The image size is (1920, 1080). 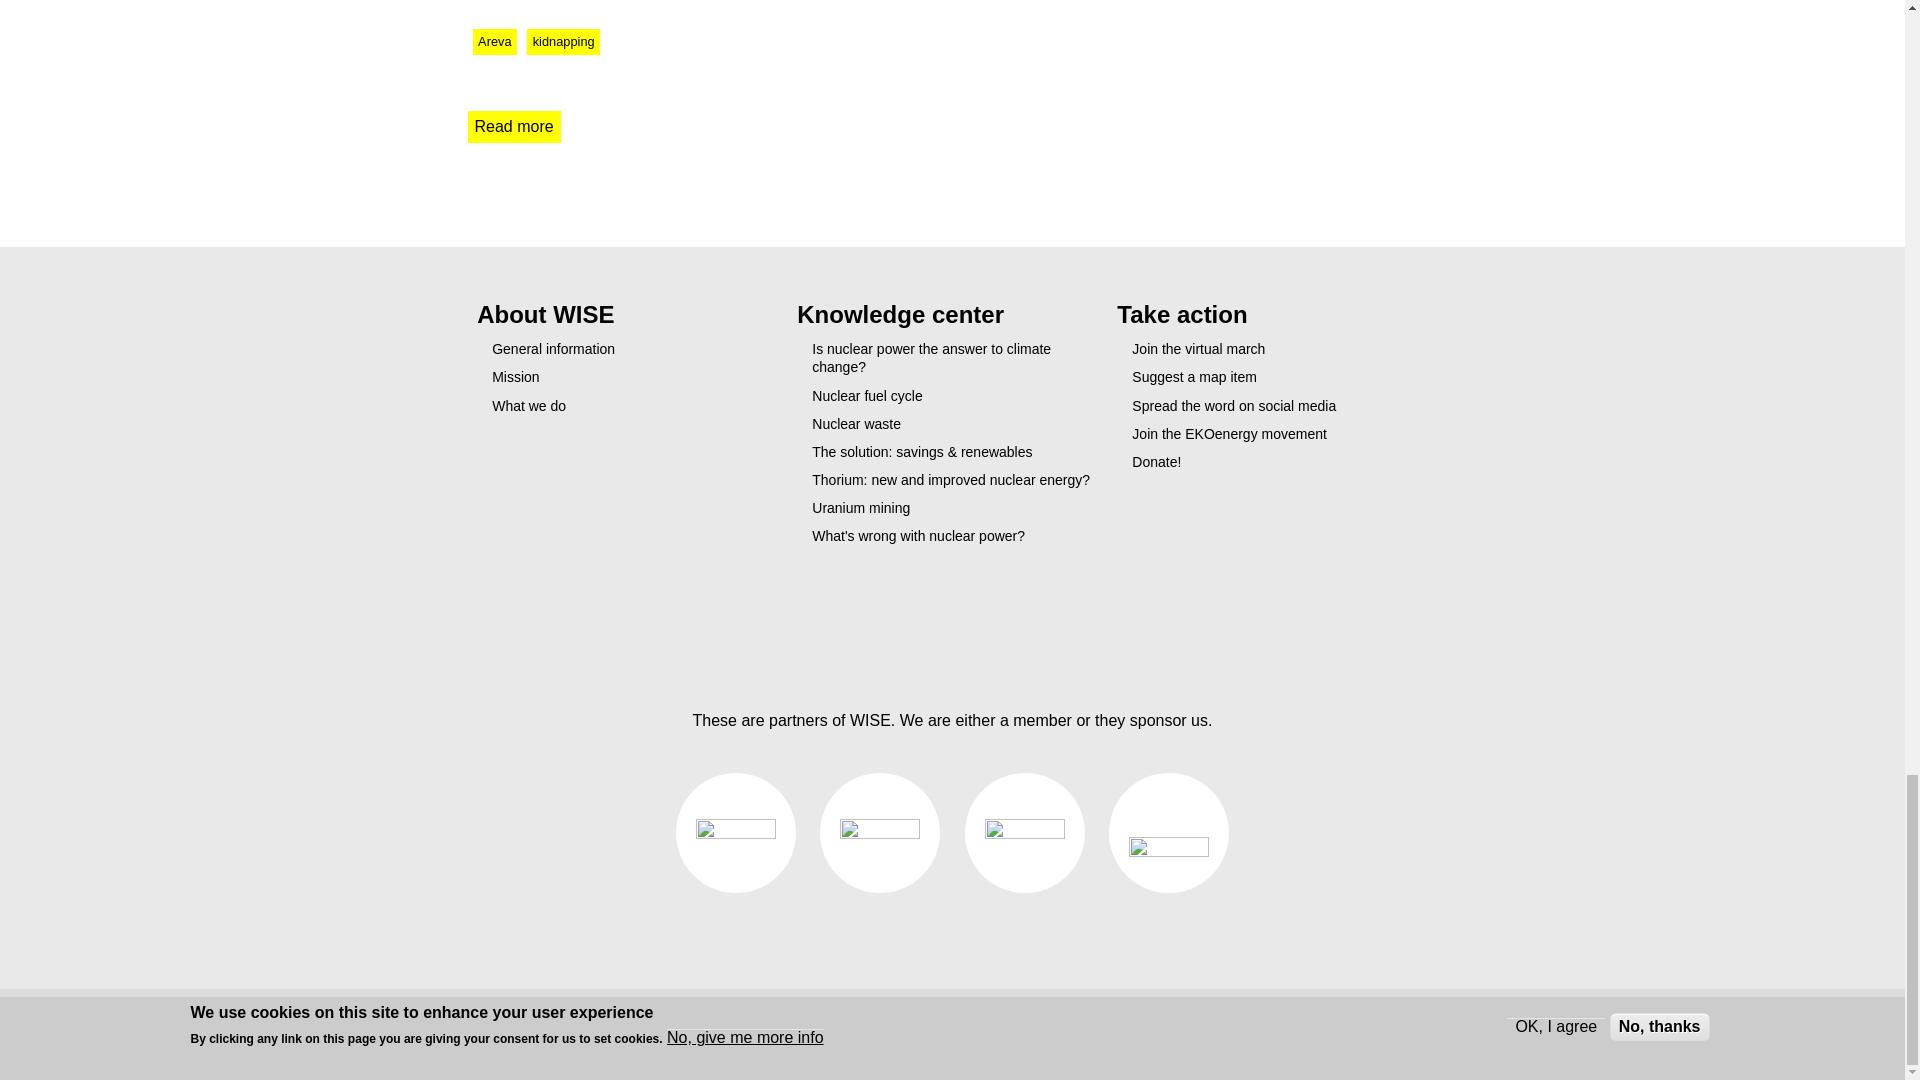 What do you see at coordinates (552, 349) in the screenshot?
I see `Areva` at bounding box center [552, 349].